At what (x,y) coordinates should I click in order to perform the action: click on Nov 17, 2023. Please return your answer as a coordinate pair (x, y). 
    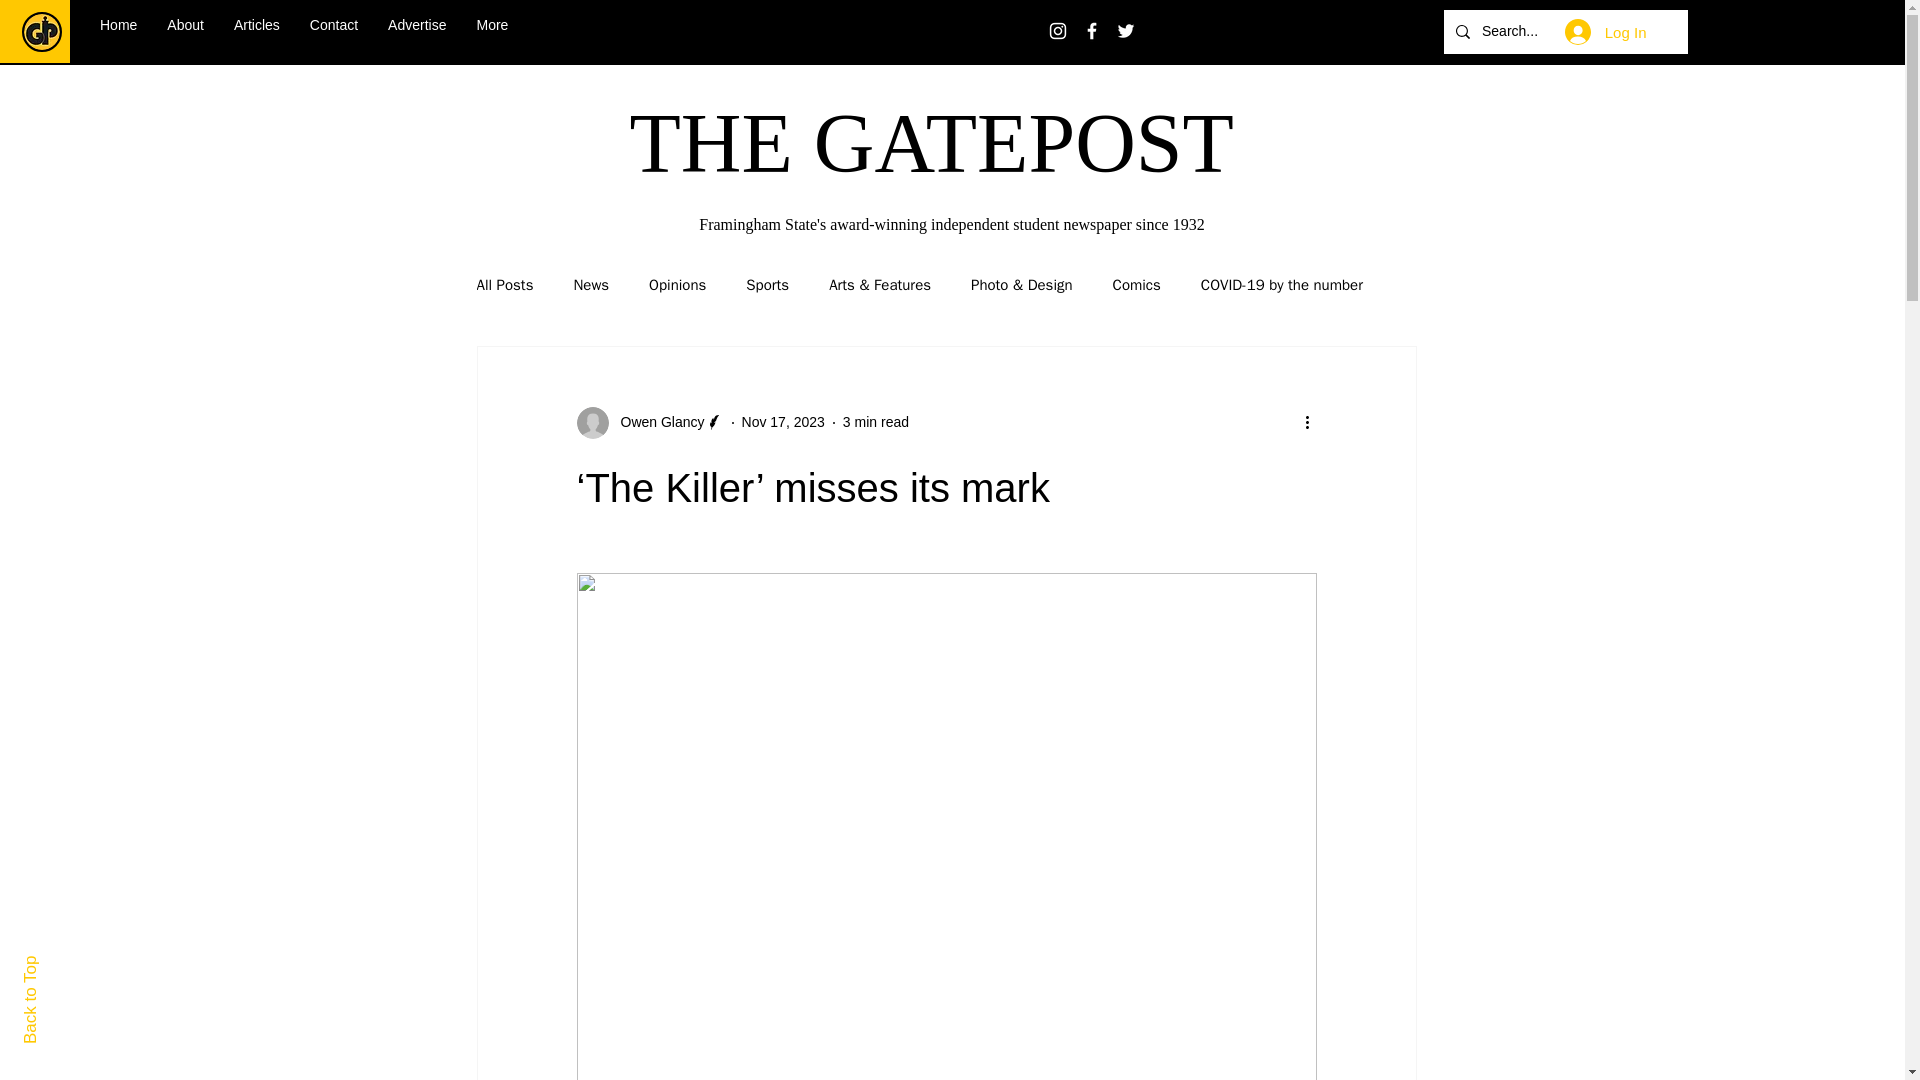
    Looking at the image, I should click on (783, 421).